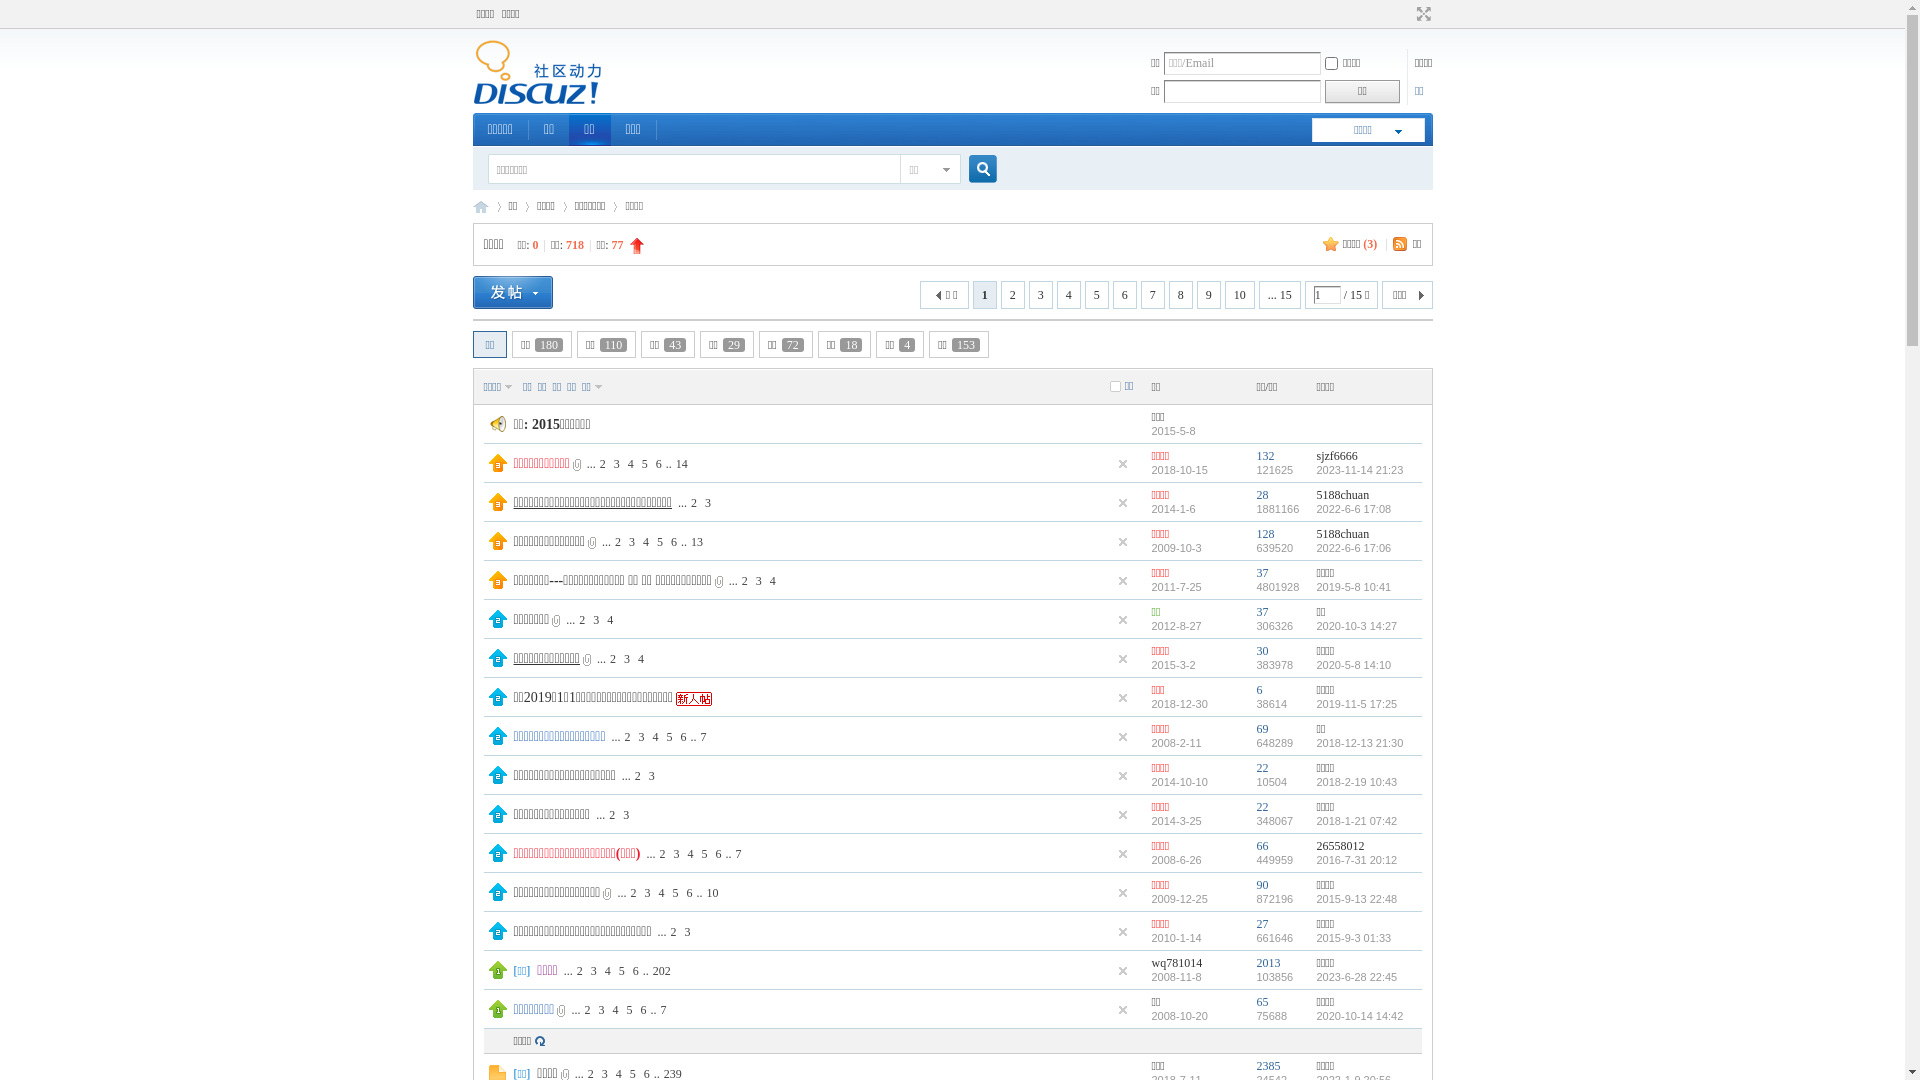  What do you see at coordinates (759, 581) in the screenshot?
I see `3` at bounding box center [759, 581].